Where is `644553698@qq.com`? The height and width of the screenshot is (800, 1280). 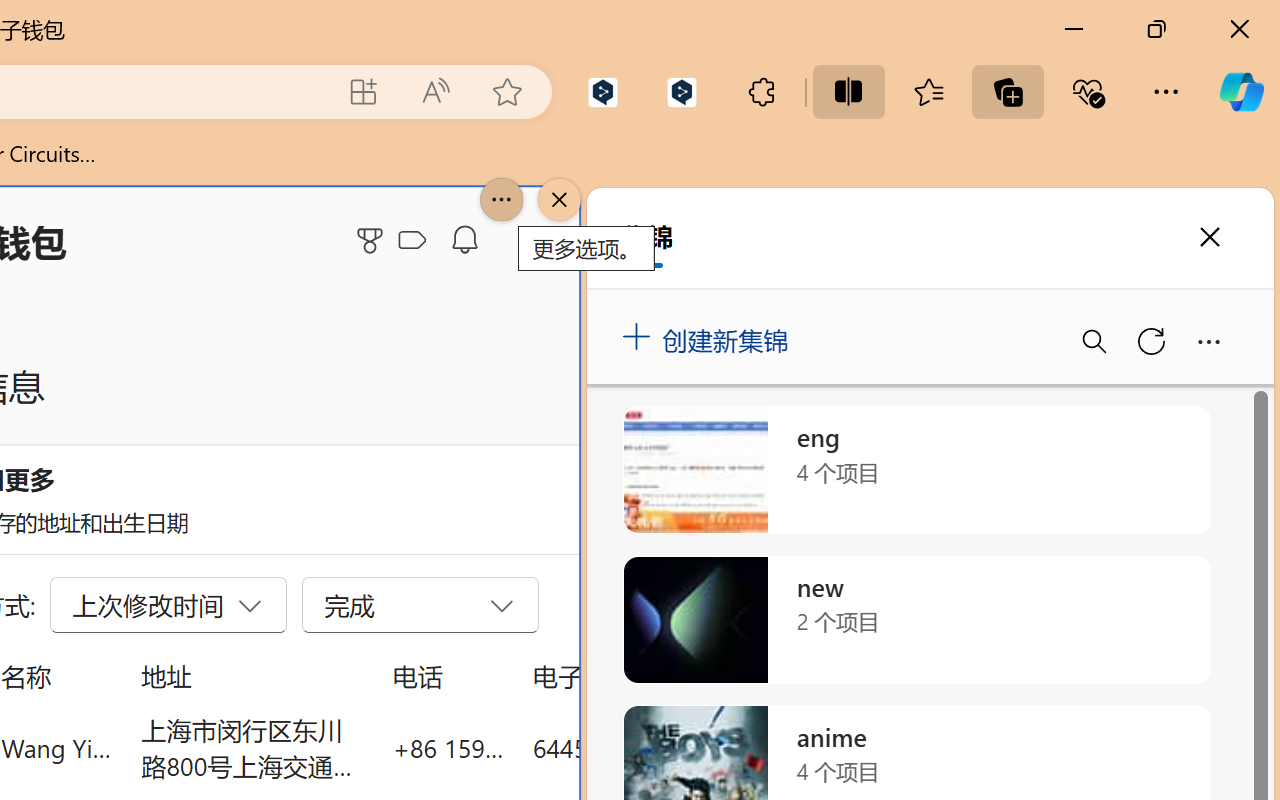
644553698@qq.com is located at coordinates (644, 748).